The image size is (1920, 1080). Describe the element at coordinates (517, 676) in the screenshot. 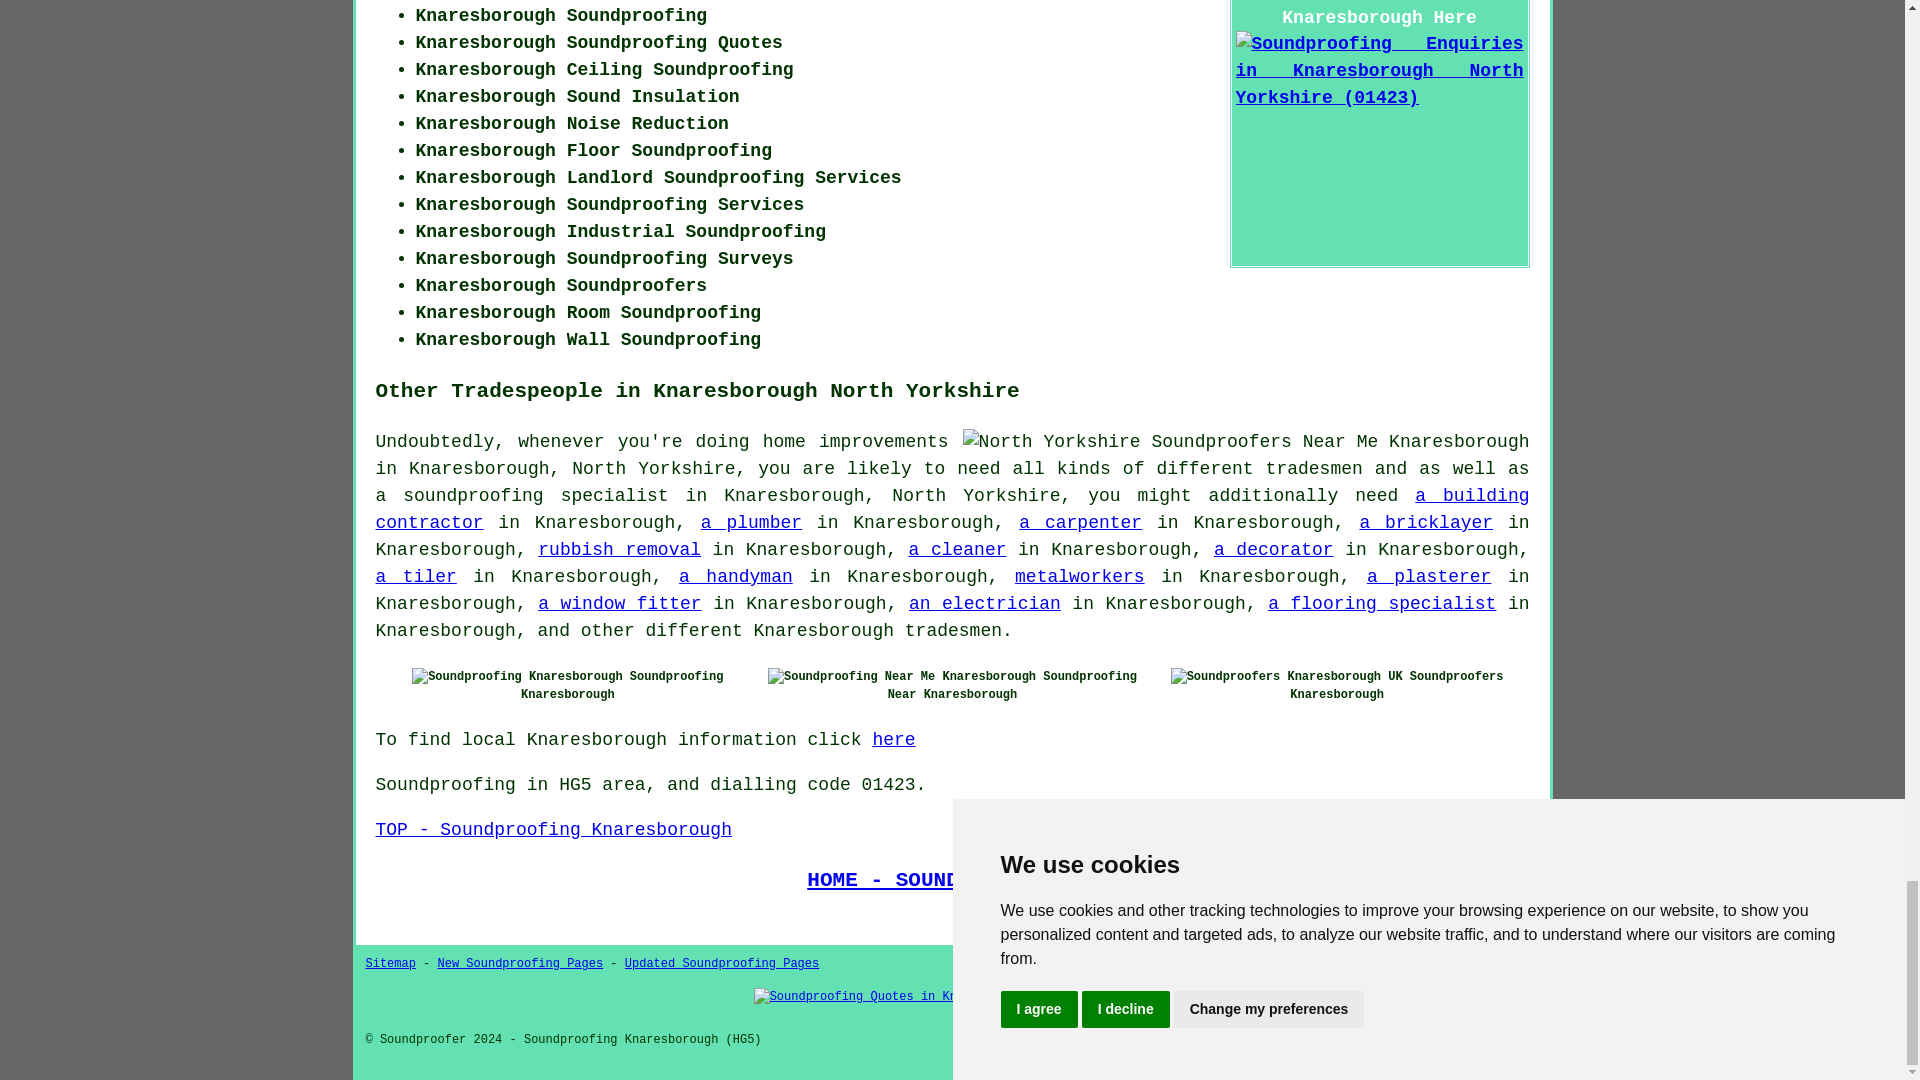

I see `Soundproofing Knaresborough` at that location.